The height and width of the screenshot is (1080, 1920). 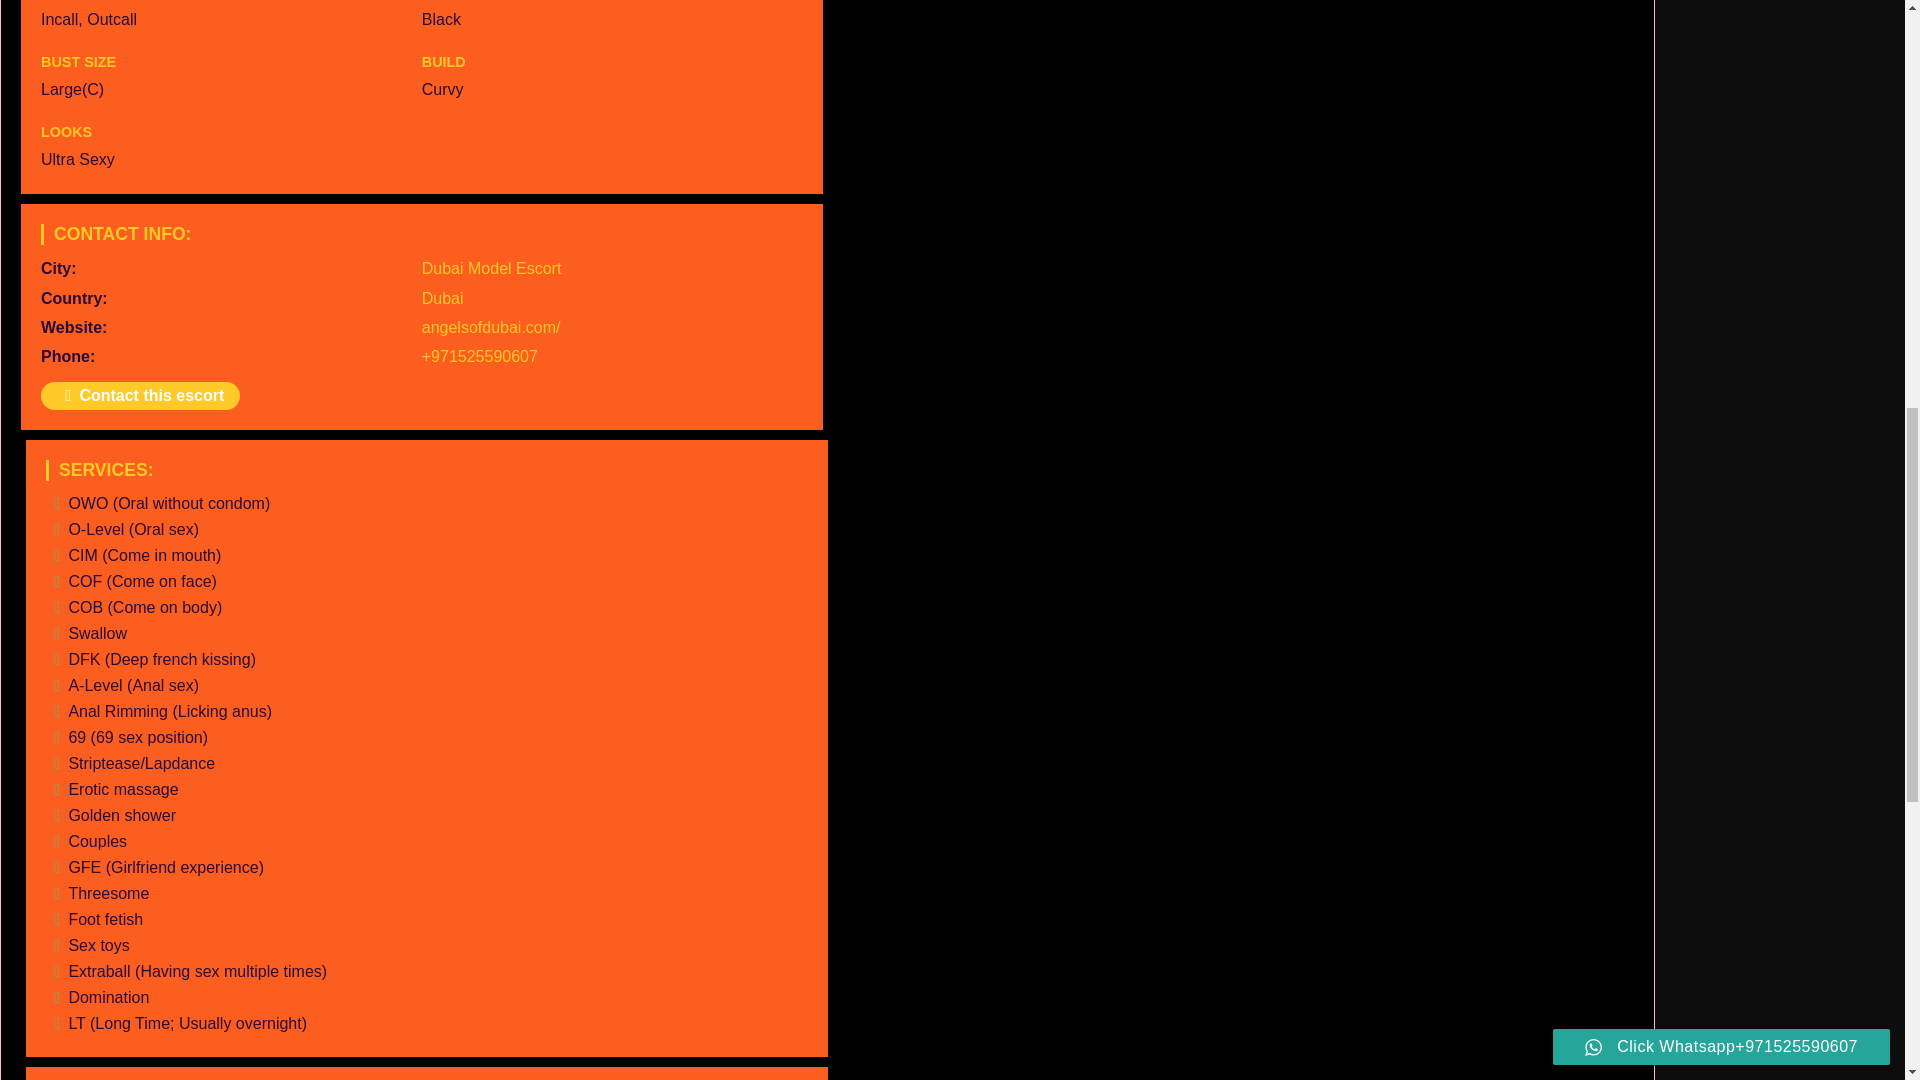 I want to click on Dubai, so click(x=443, y=298).